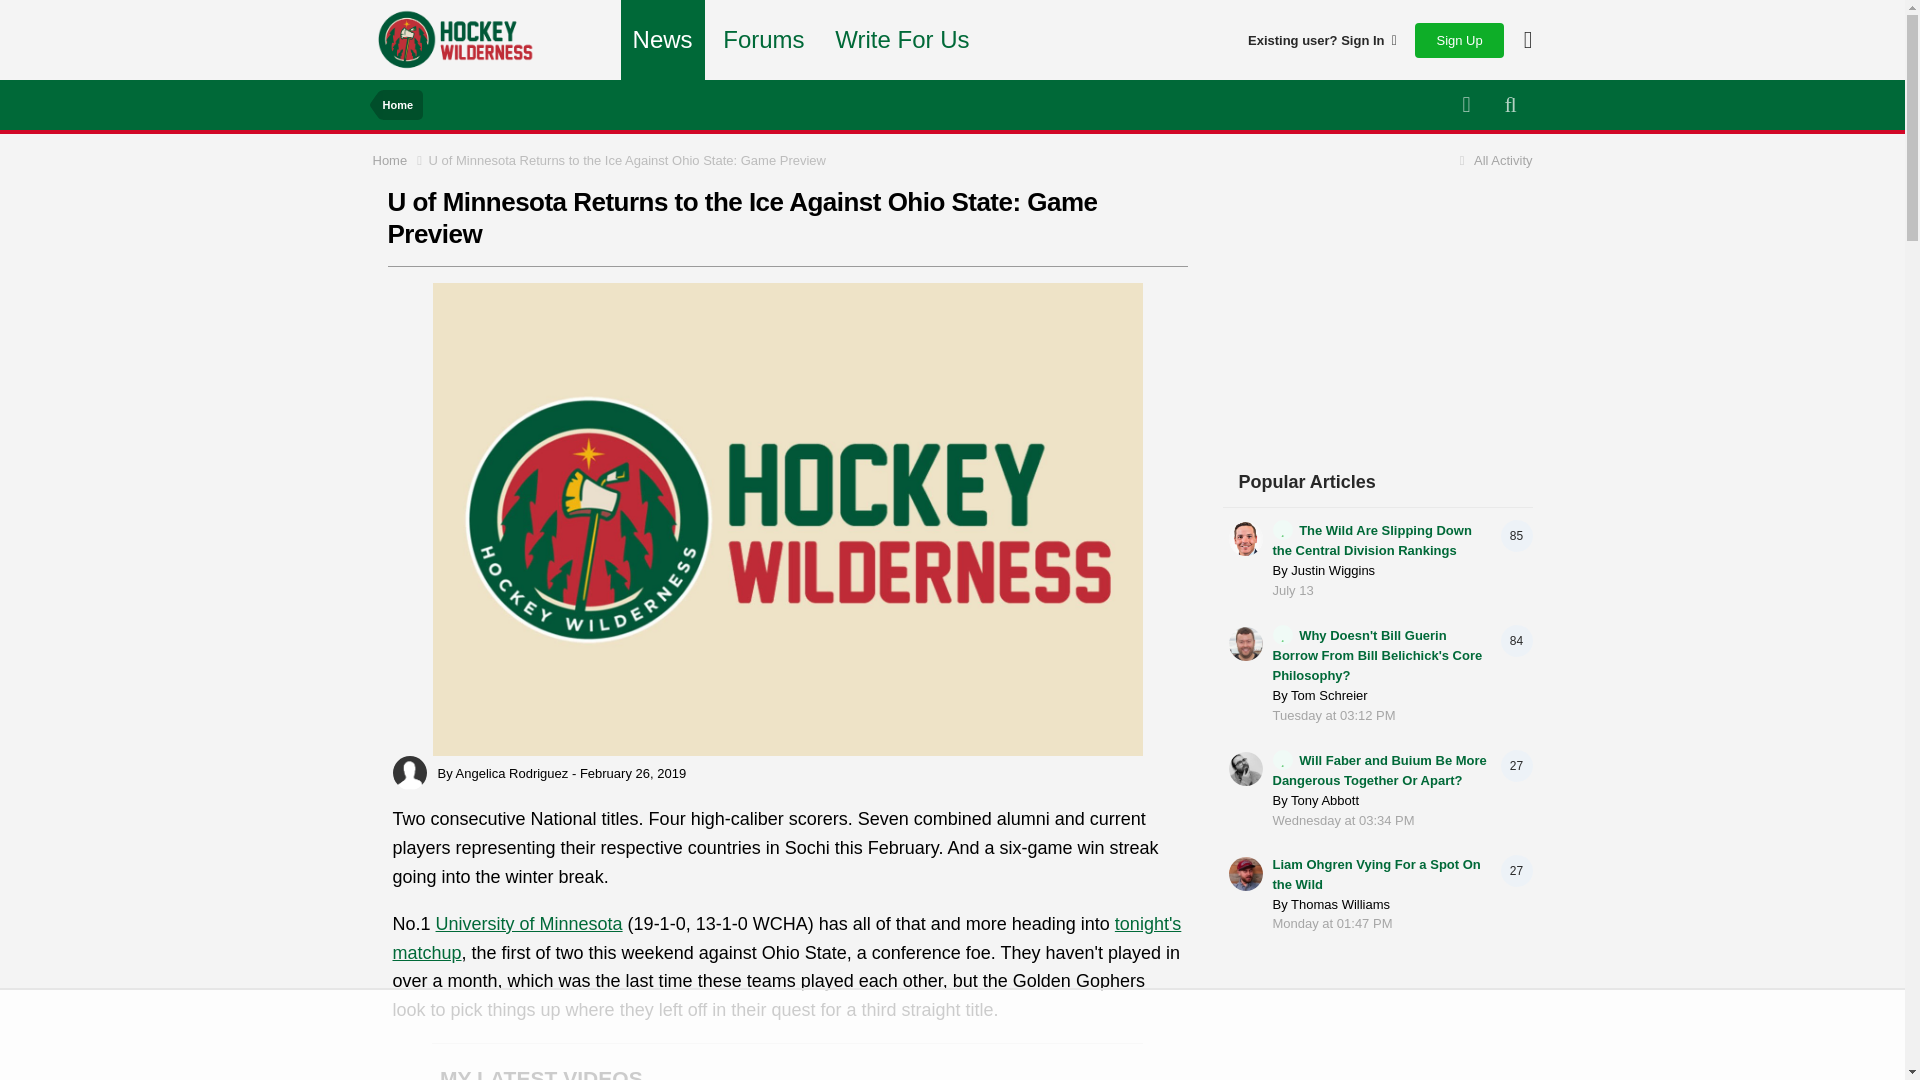 The height and width of the screenshot is (1080, 1920). What do you see at coordinates (763, 40) in the screenshot?
I see `Forums` at bounding box center [763, 40].